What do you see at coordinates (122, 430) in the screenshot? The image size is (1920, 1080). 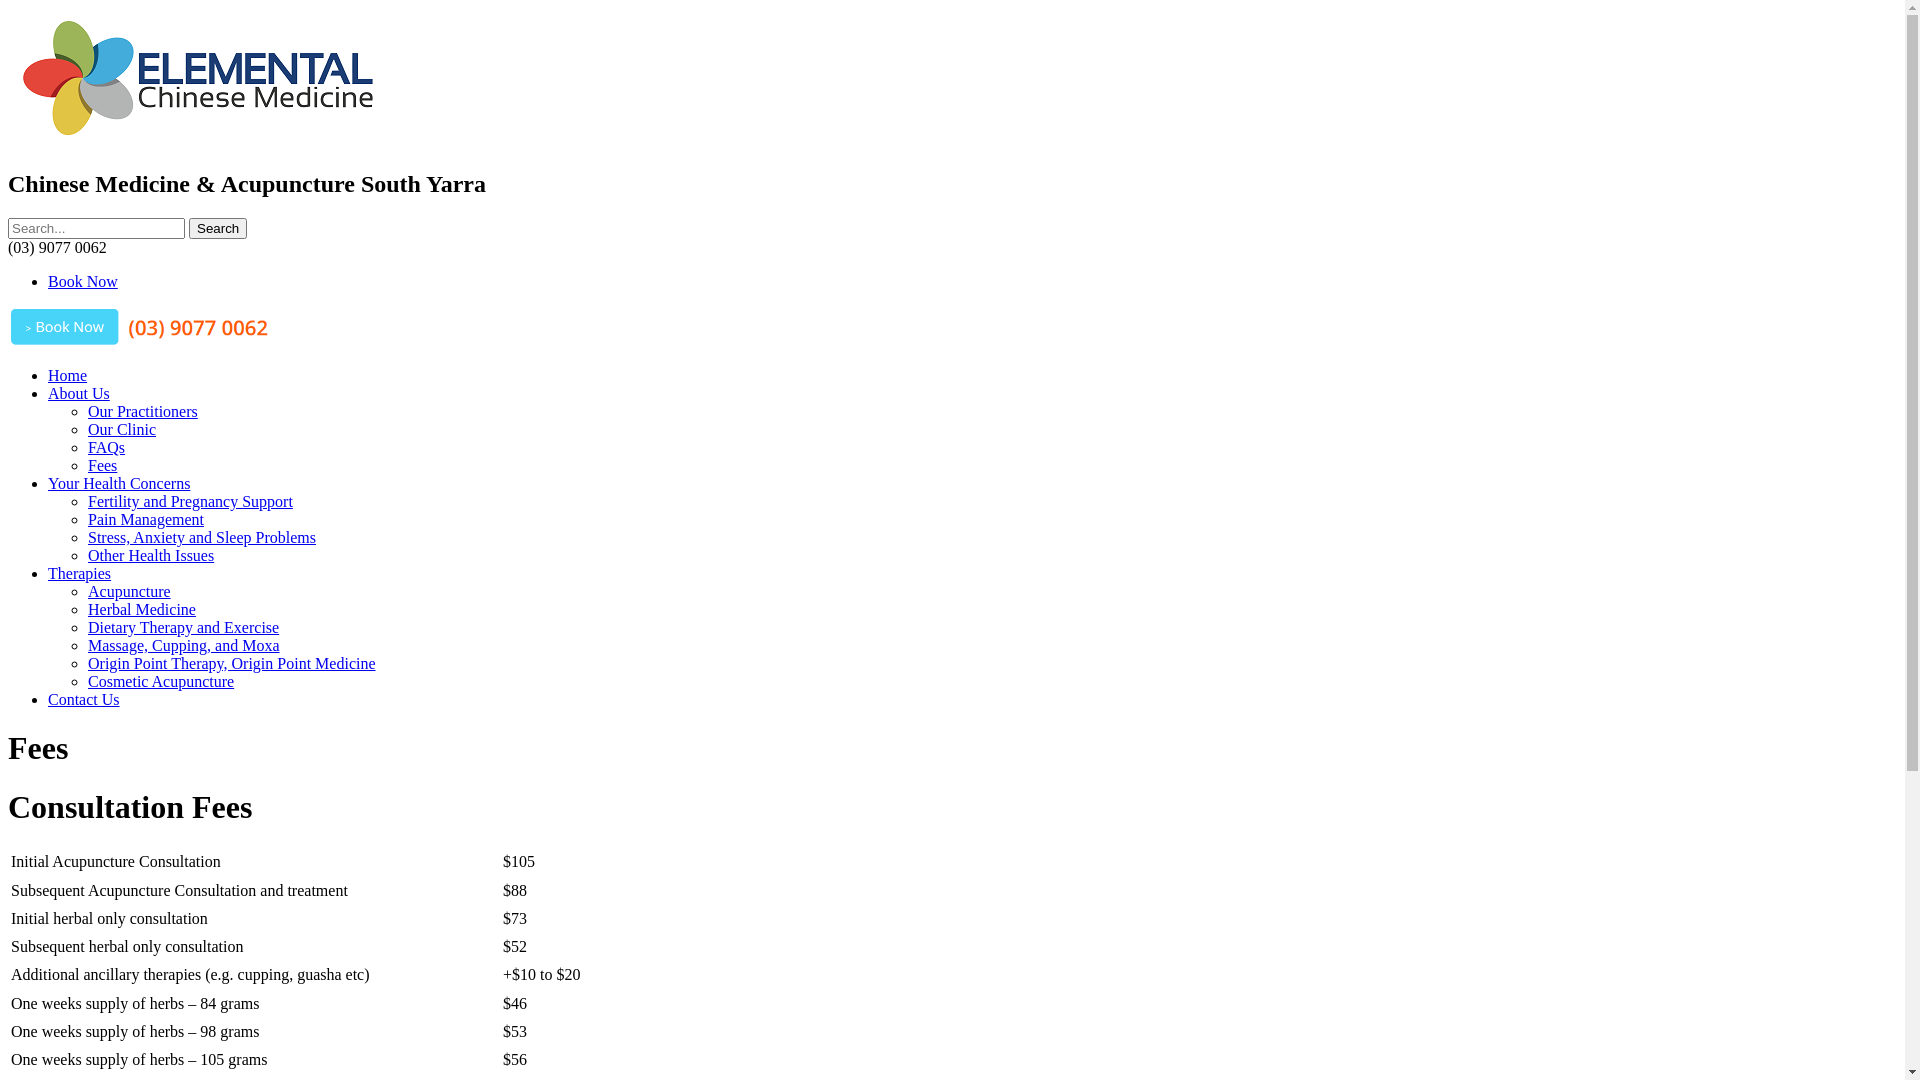 I see `Our Clinic` at bounding box center [122, 430].